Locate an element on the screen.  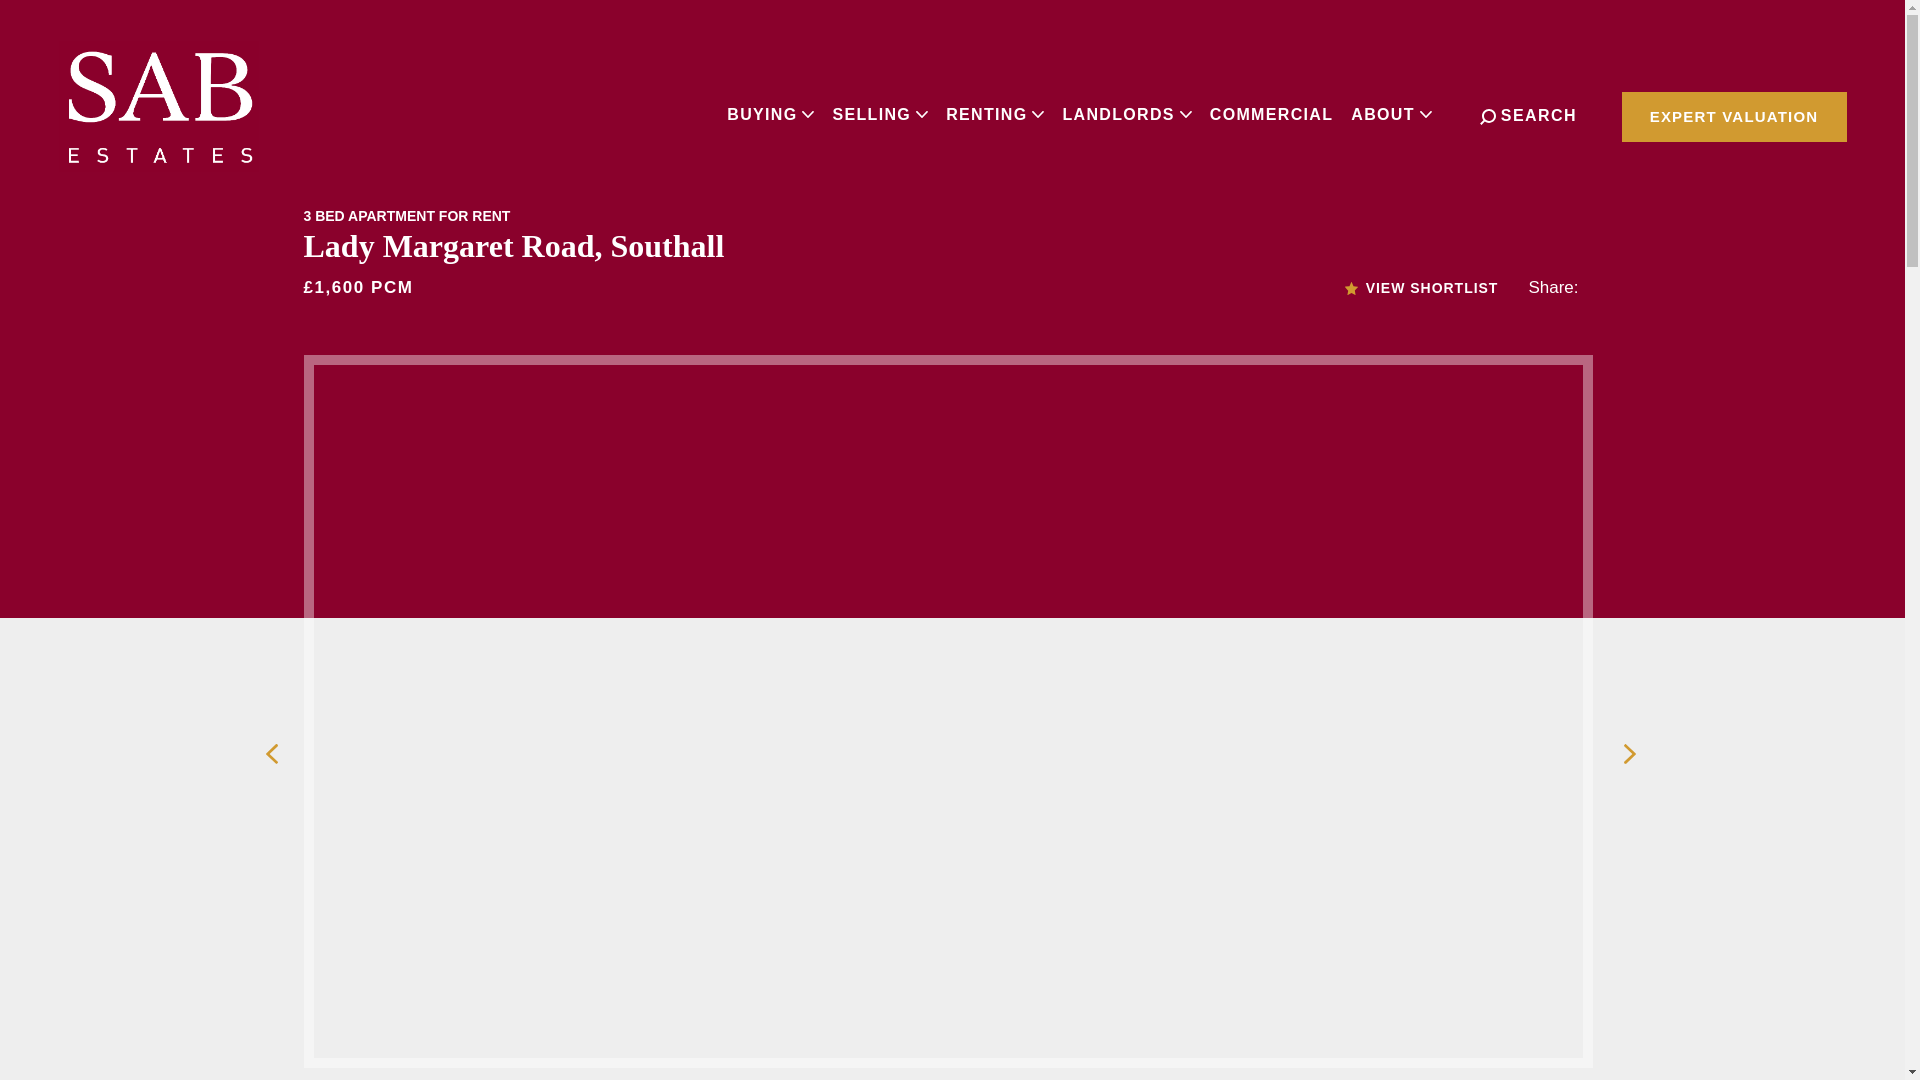
VIEW SHORTLIST is located at coordinates (1422, 288).